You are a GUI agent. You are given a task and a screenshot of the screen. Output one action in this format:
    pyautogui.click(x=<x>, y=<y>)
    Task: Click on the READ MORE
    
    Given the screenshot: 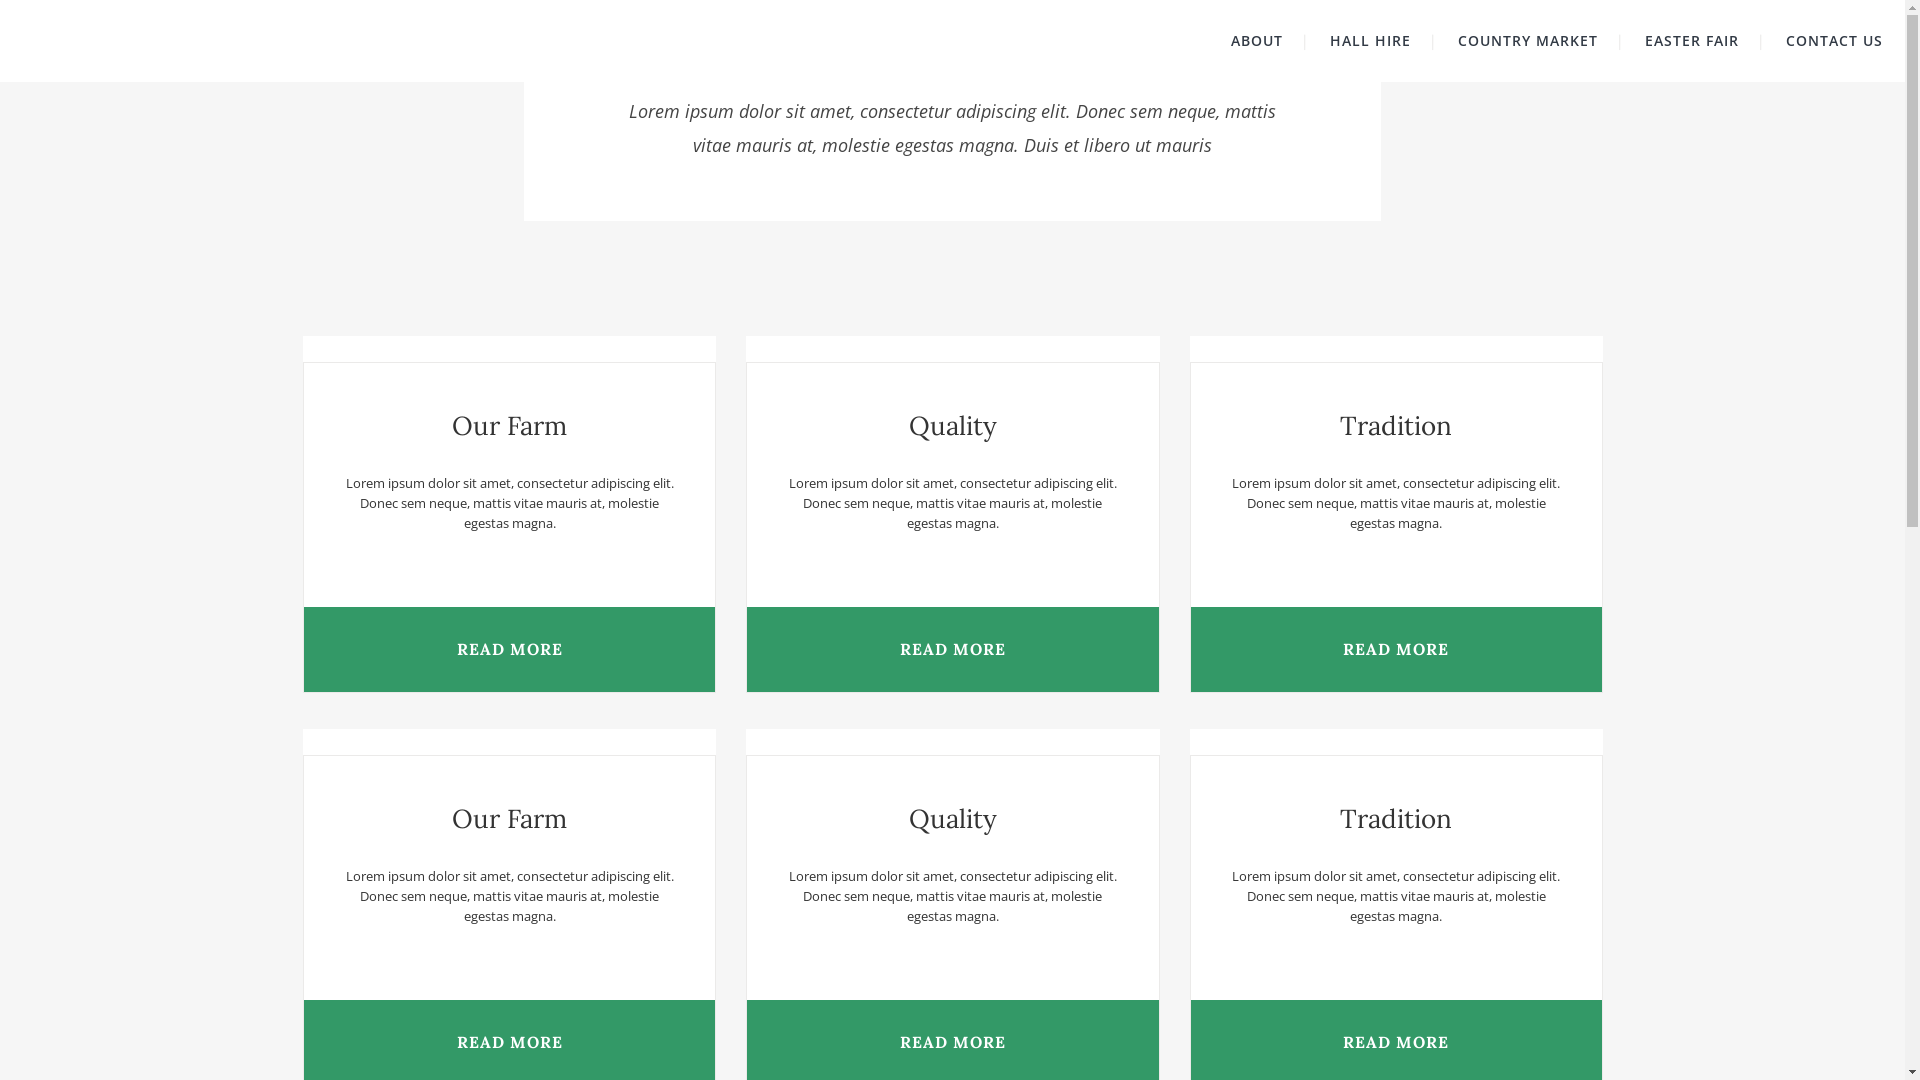 What is the action you would take?
    pyautogui.click(x=952, y=650)
    